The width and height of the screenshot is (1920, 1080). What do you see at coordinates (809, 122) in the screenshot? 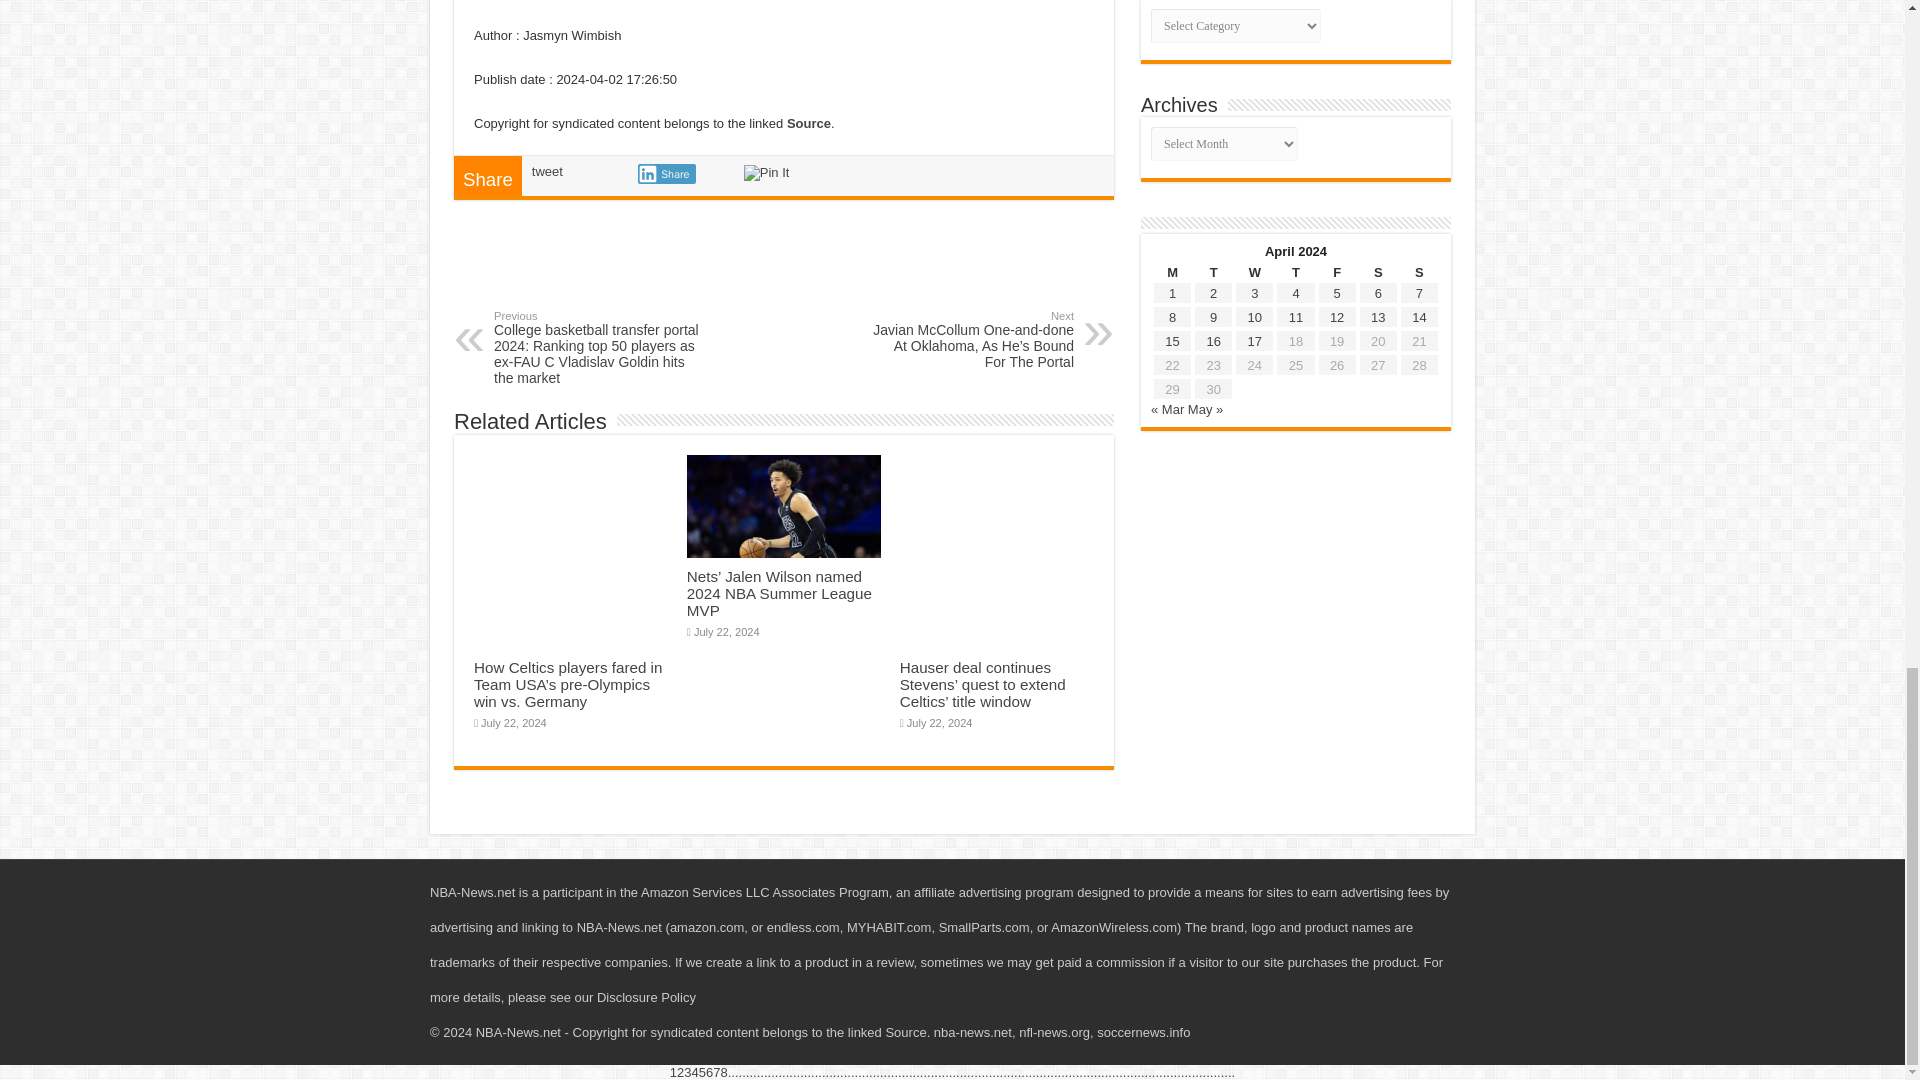
I see `Source` at bounding box center [809, 122].